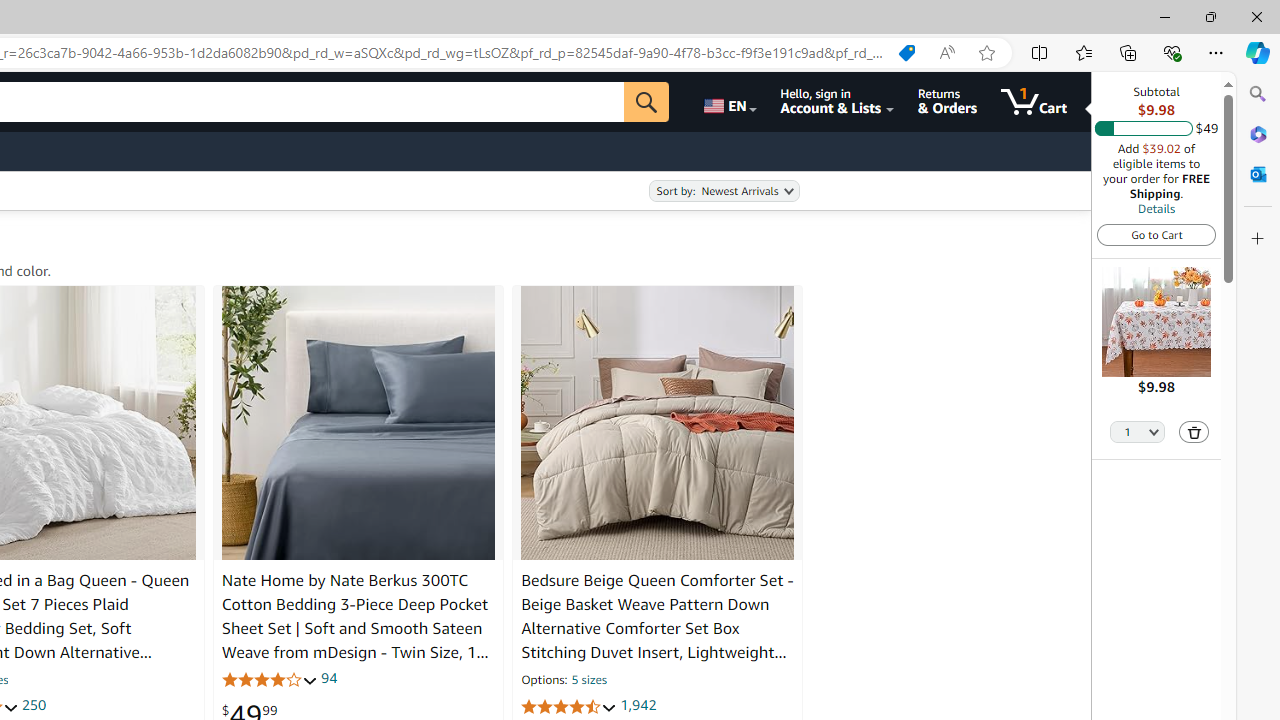  What do you see at coordinates (946, 102) in the screenshot?
I see `Returns & Orders` at bounding box center [946, 102].